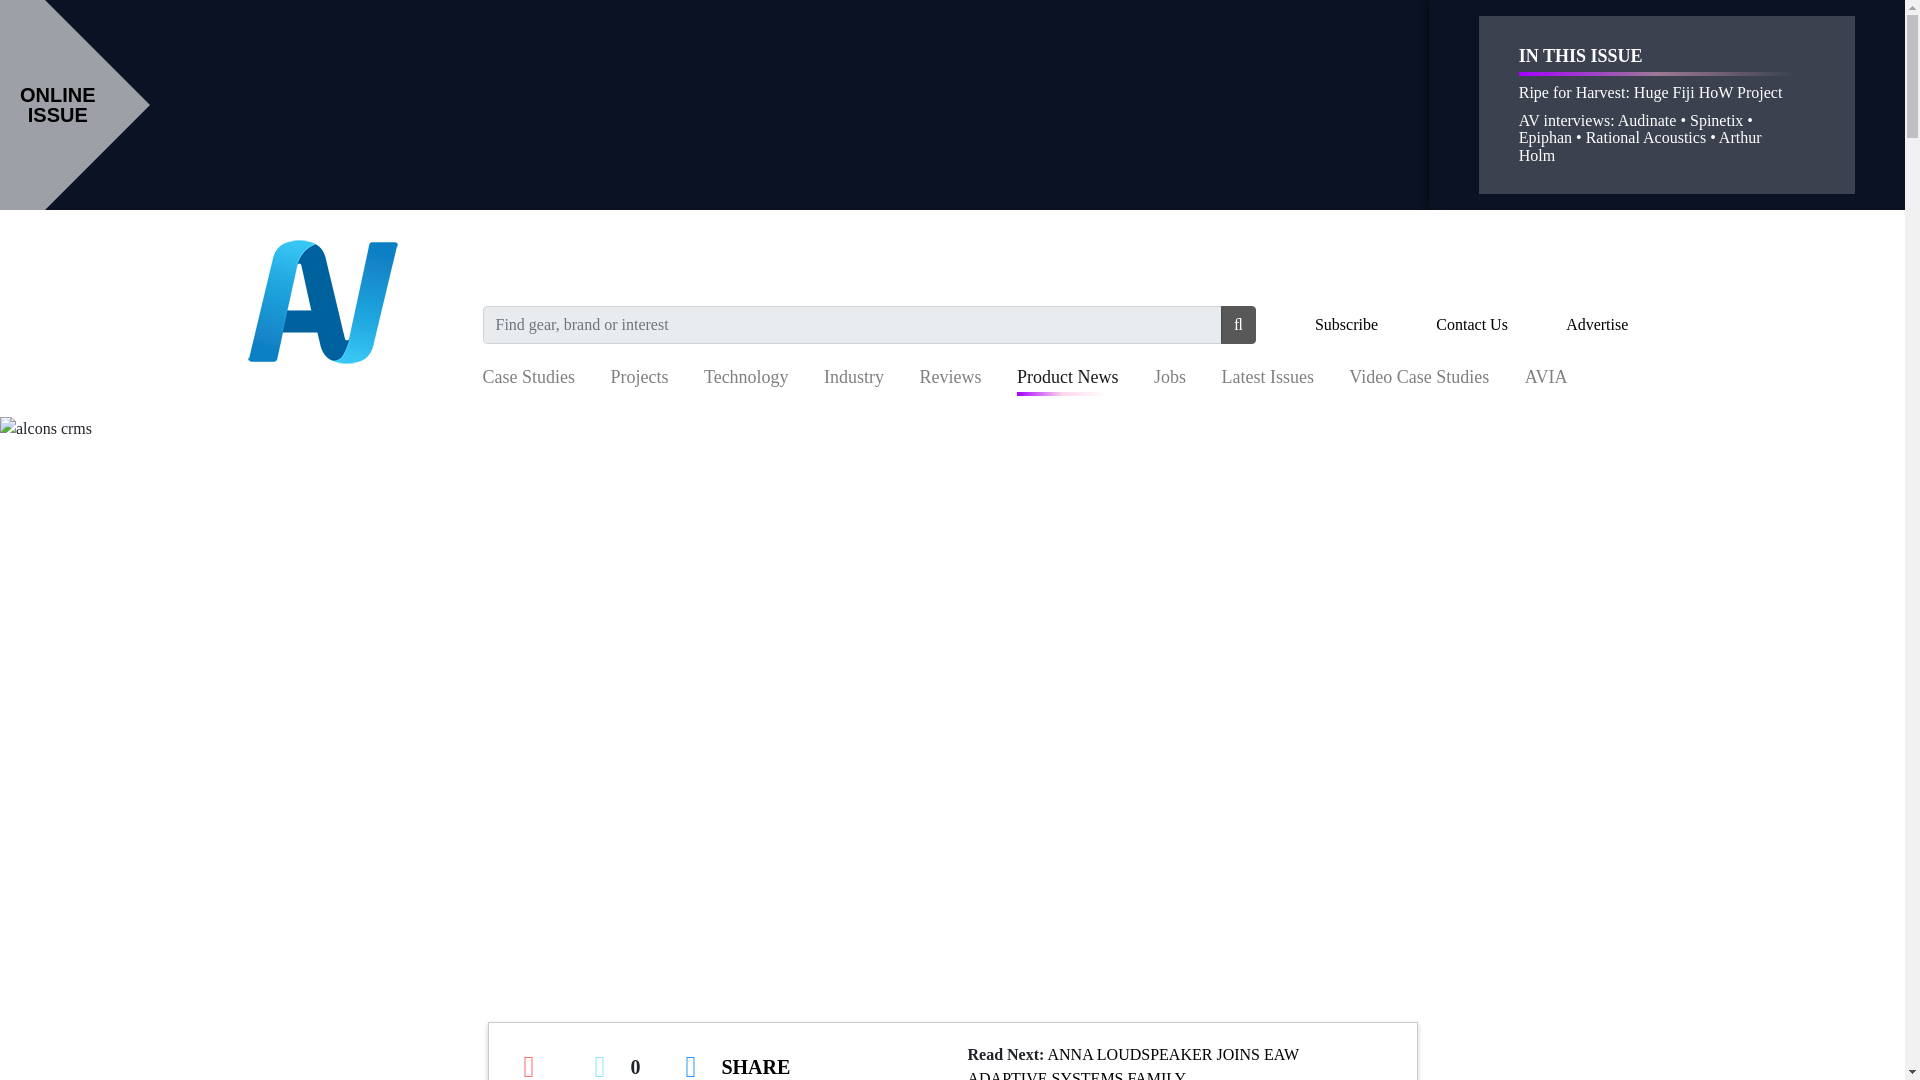 Image resolution: width=1920 pixels, height=1080 pixels. I want to click on Epiphan, so click(1545, 136).